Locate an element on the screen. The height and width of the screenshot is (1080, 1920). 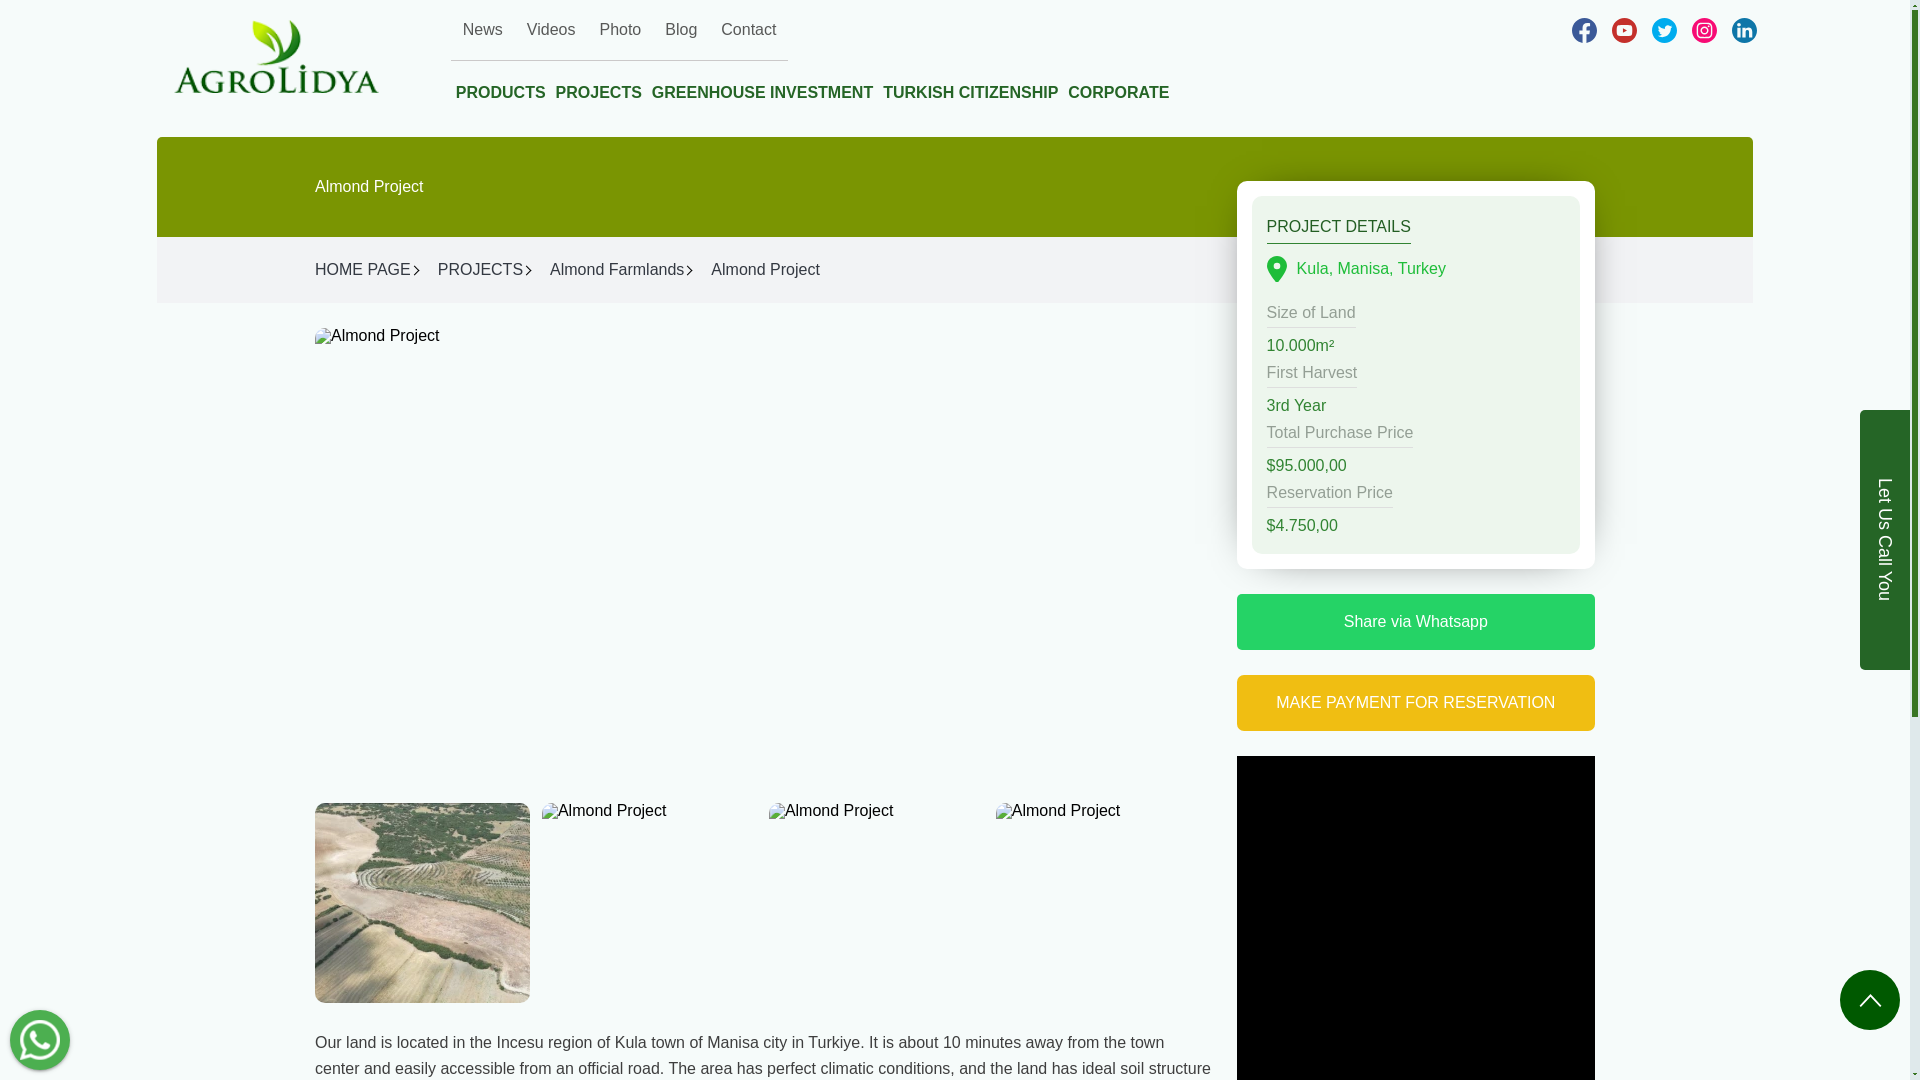
Blog is located at coordinates (680, 30).